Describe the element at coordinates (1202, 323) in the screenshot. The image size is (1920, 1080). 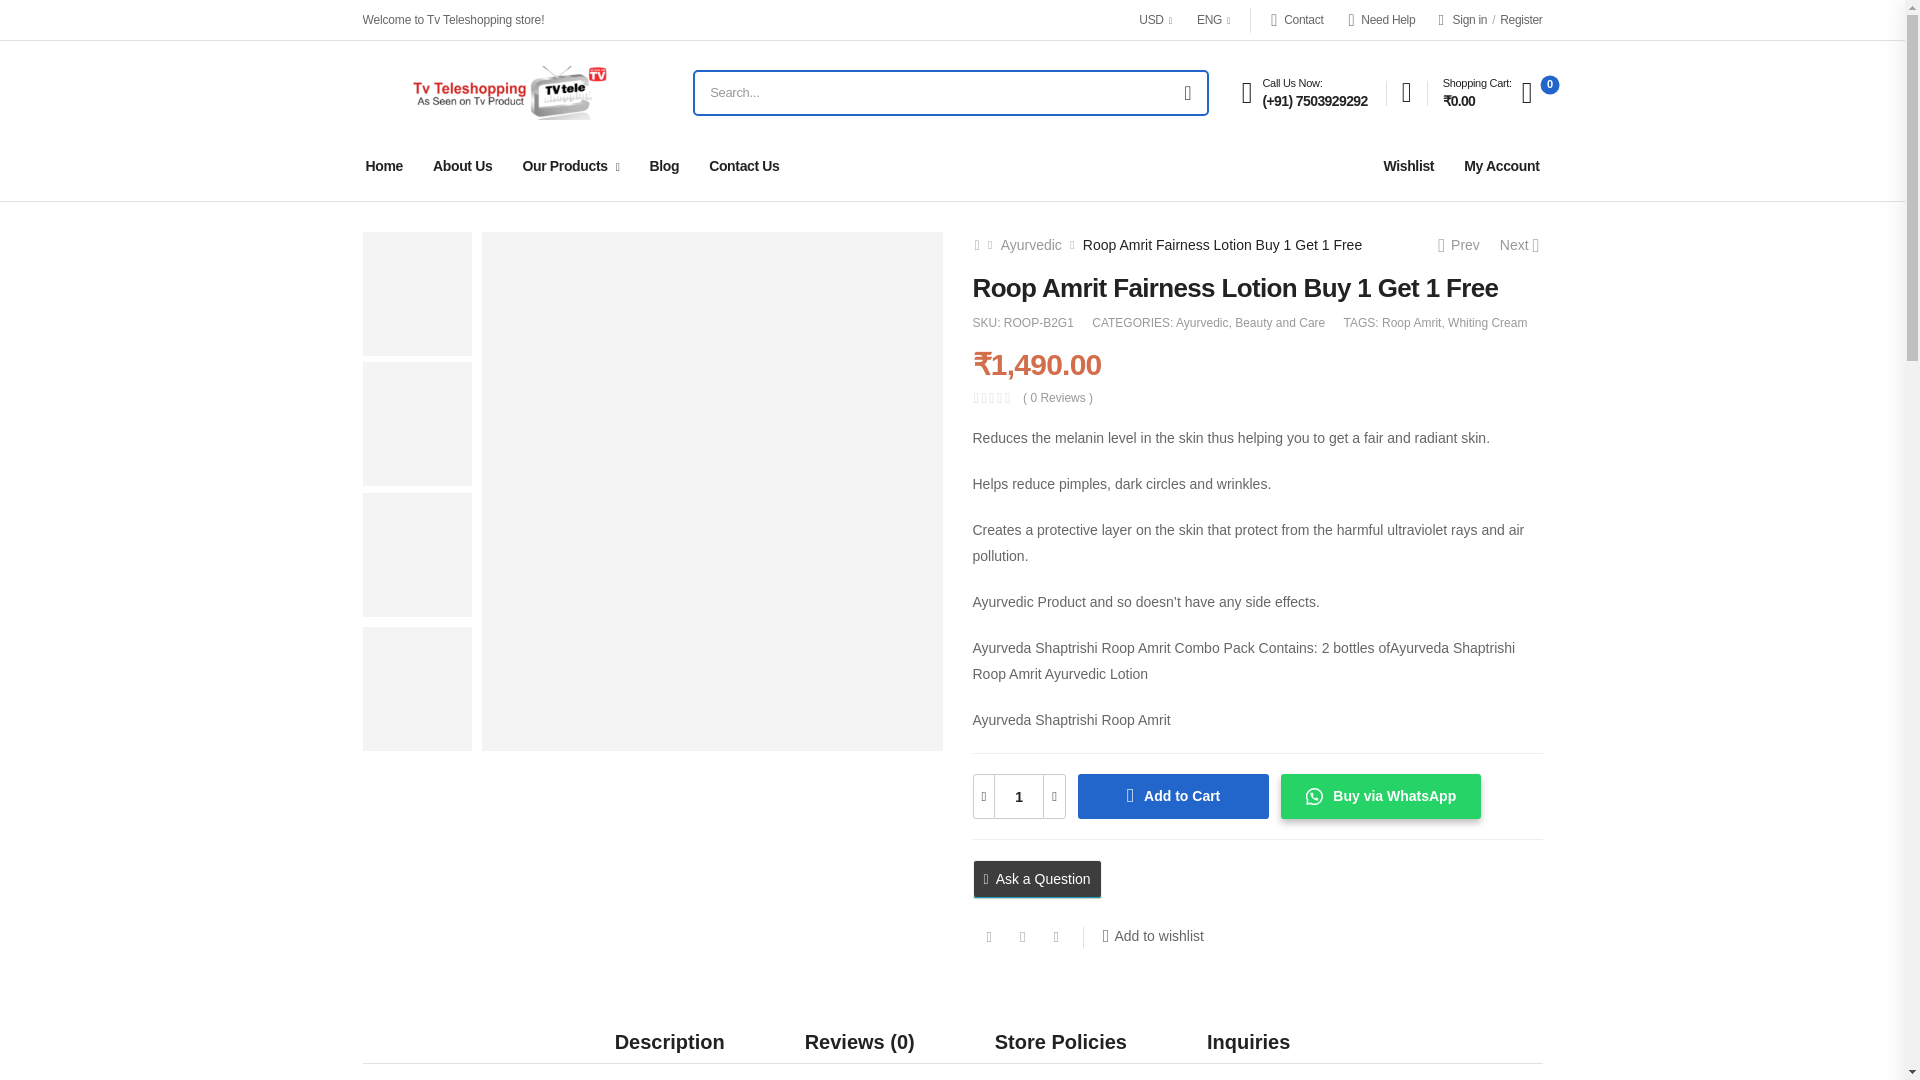
I see `Ayurvedic` at that location.